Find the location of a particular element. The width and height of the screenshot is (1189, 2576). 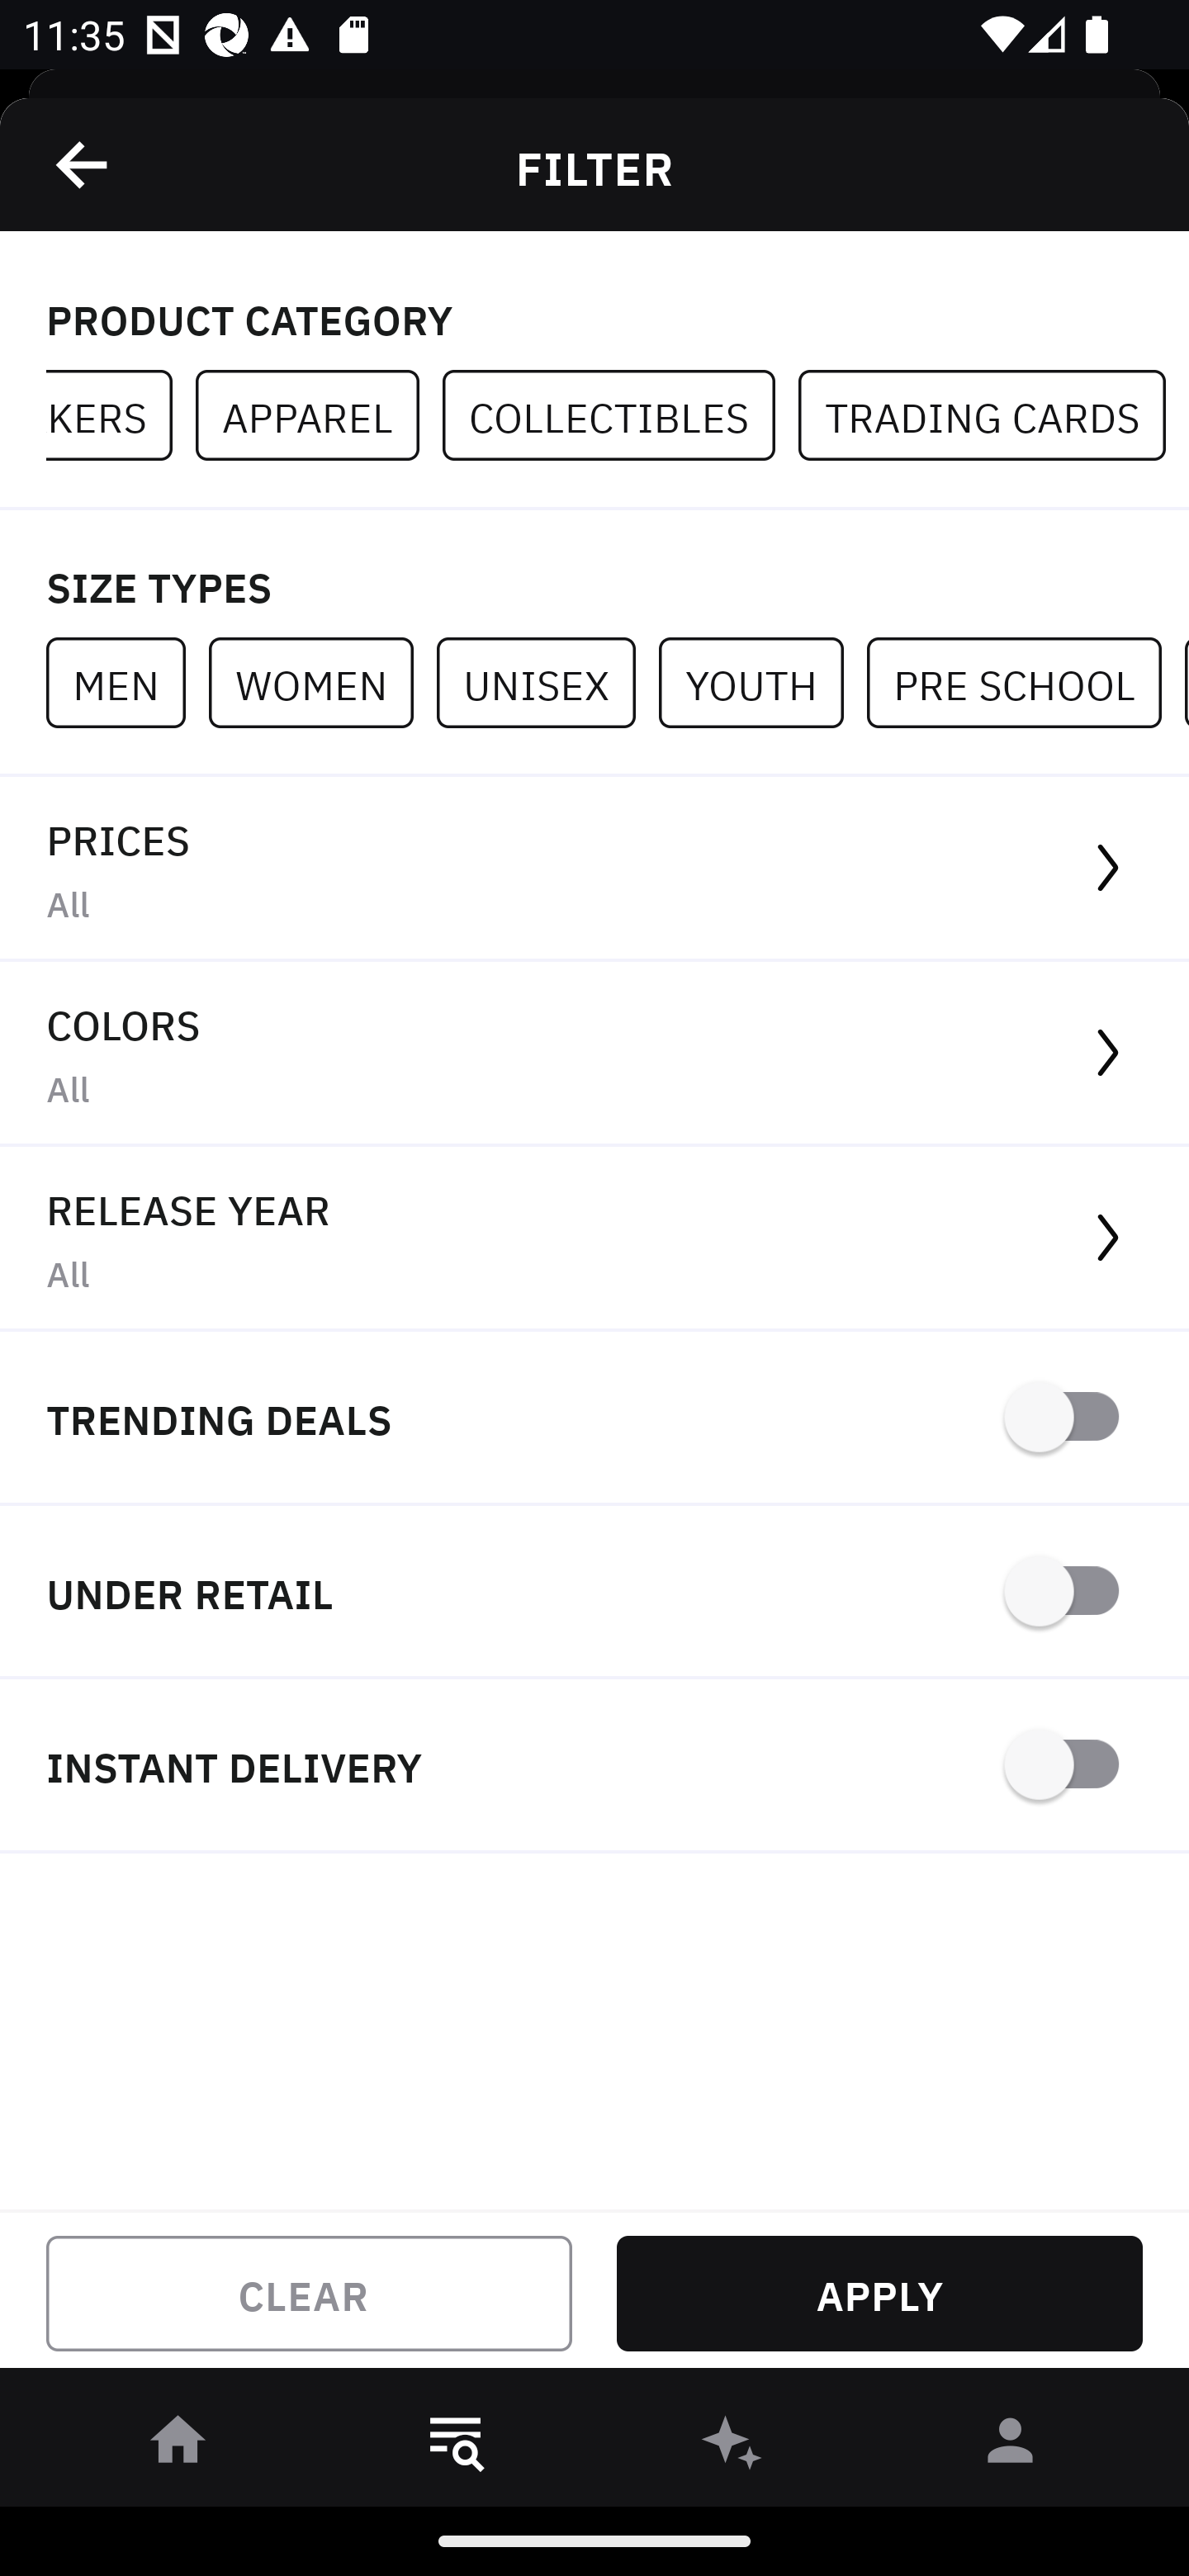

󰋜 is located at coordinates (178, 2446).